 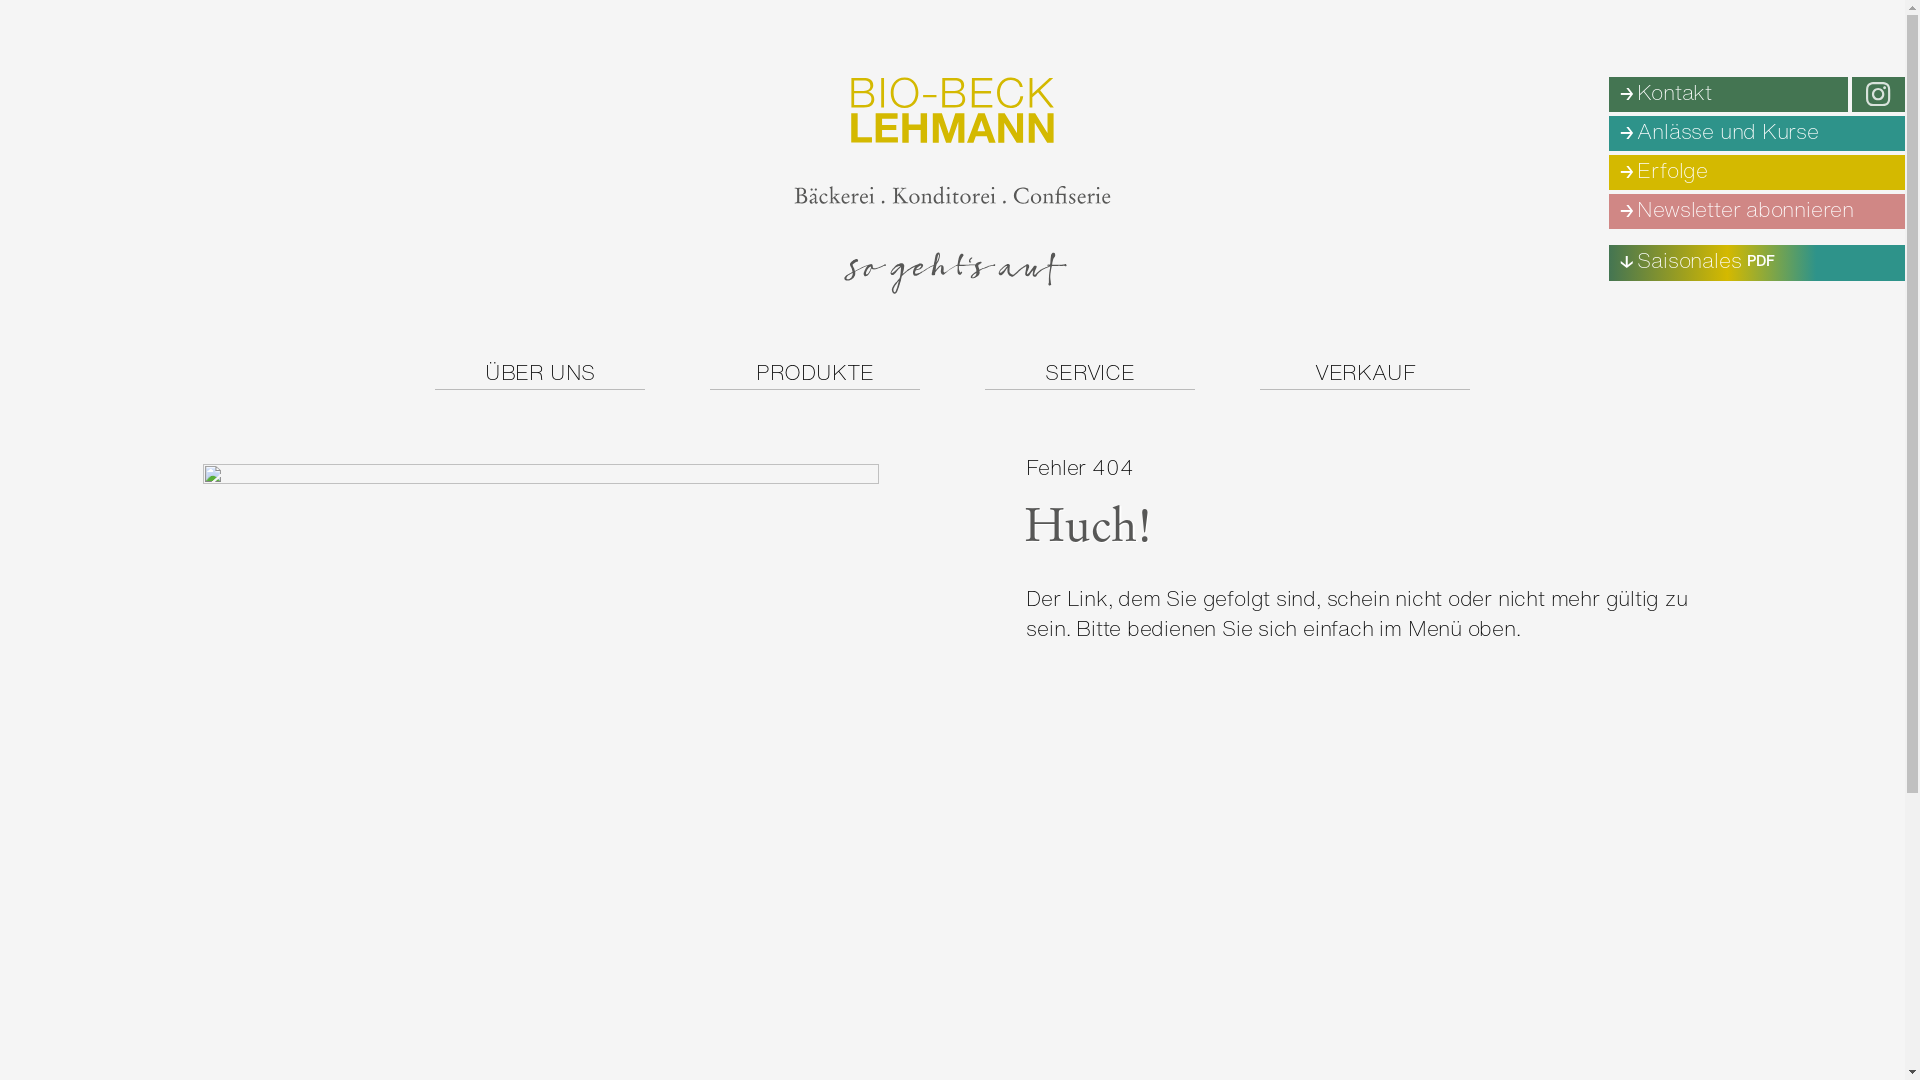 I want to click on Newsletter abonnieren, so click(x=1757, y=212).